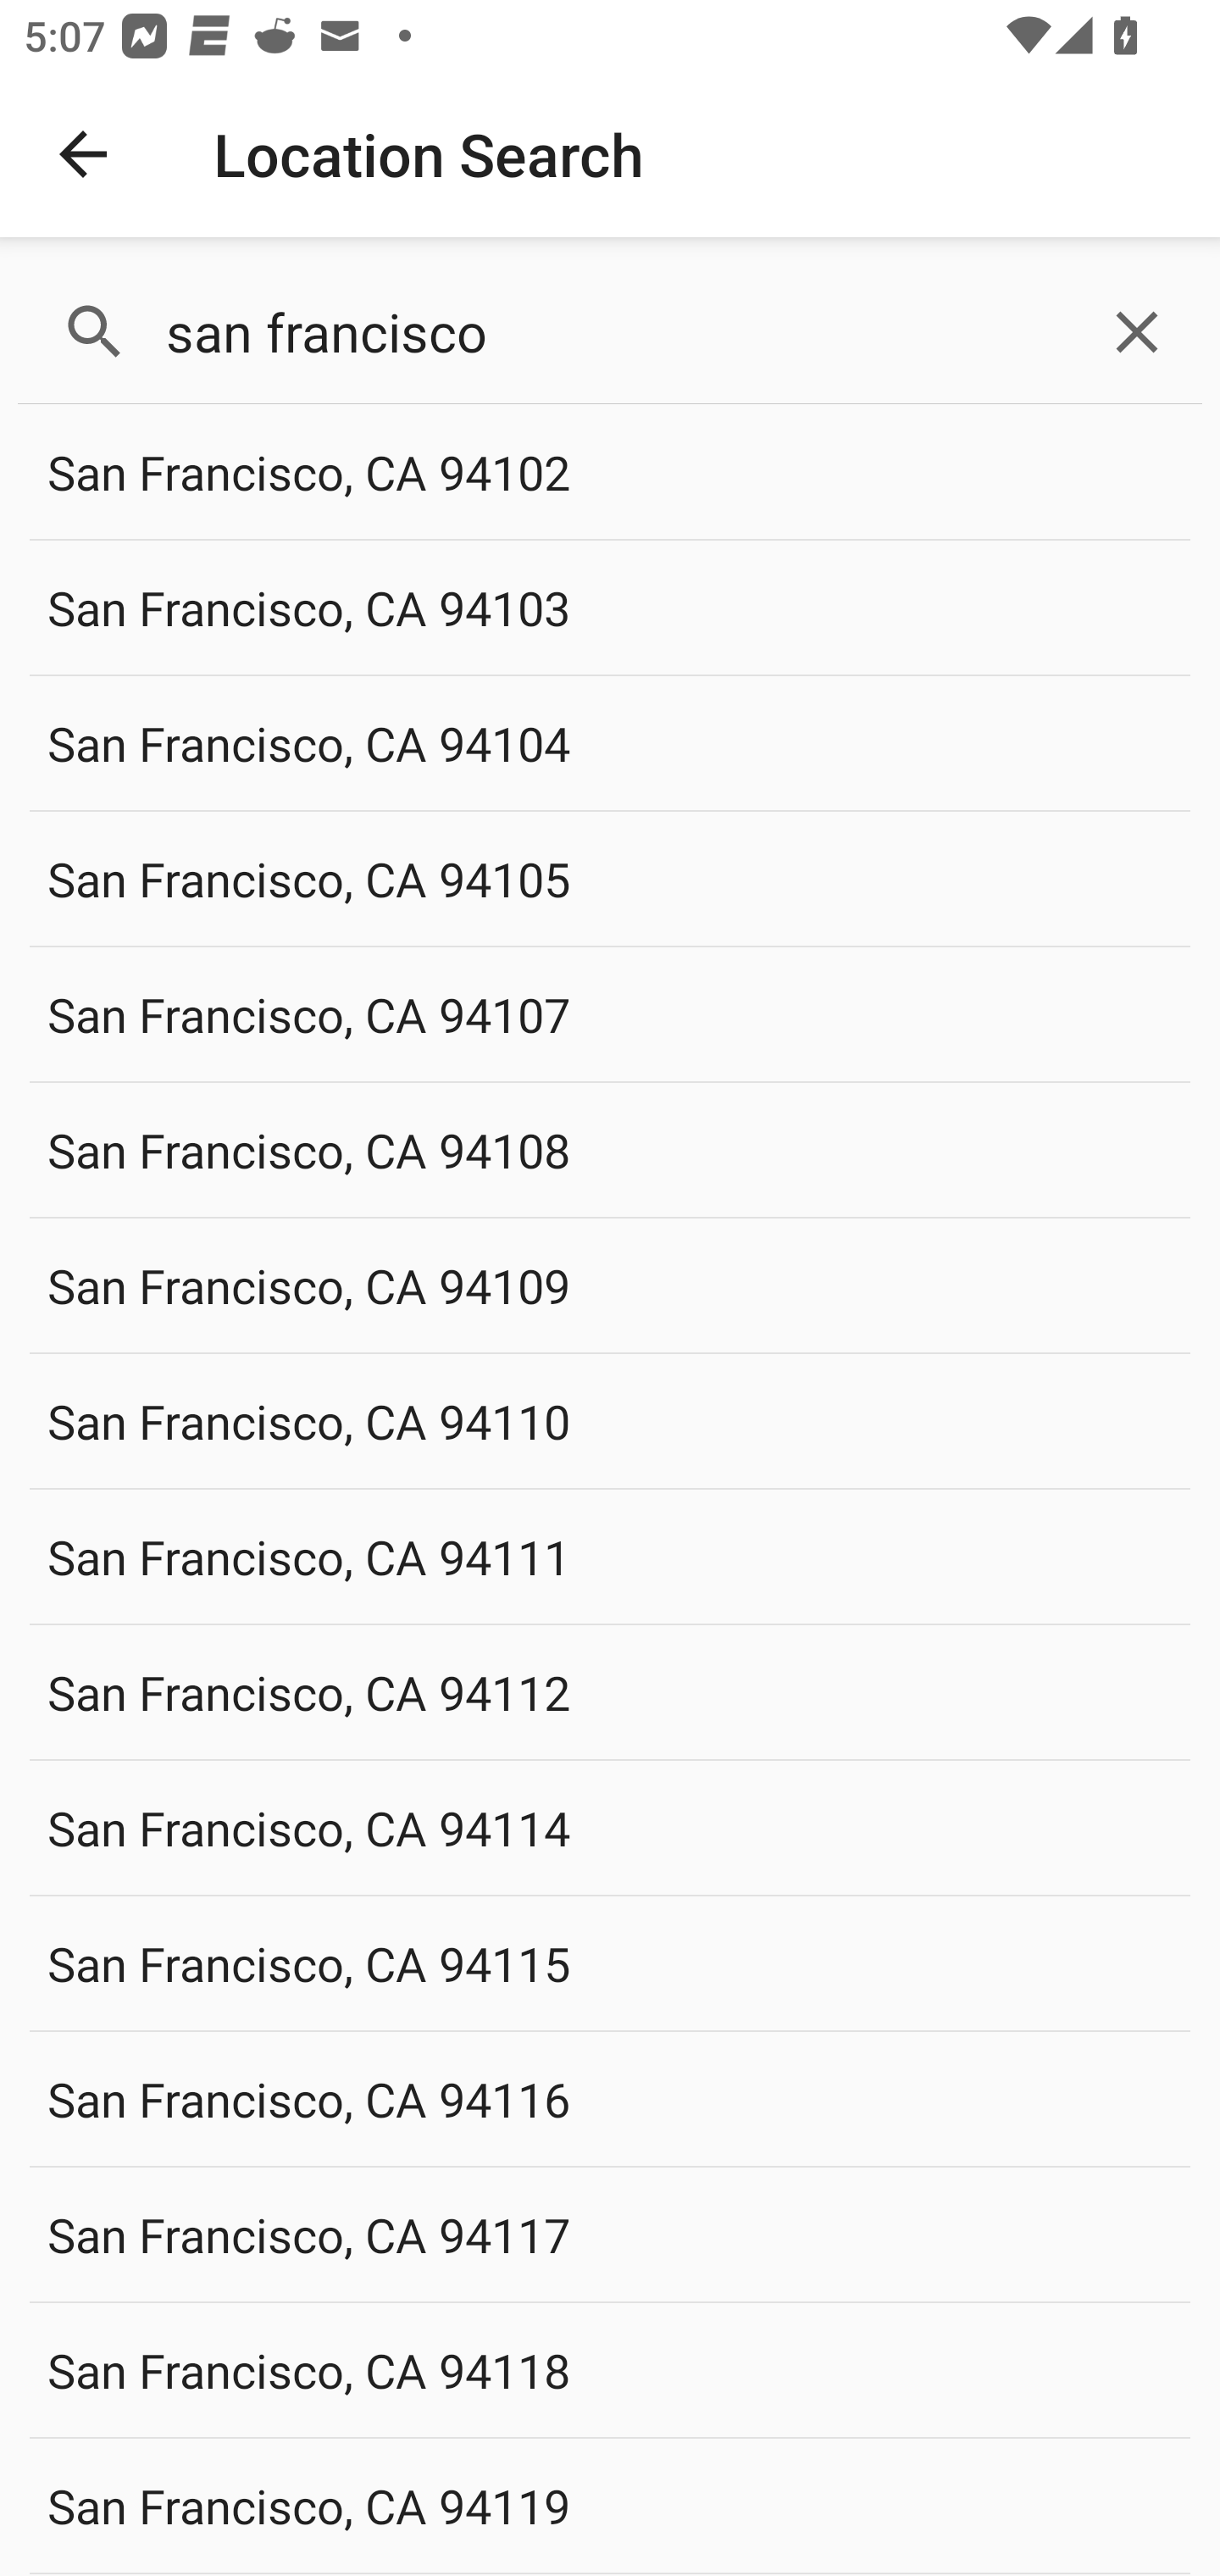 This screenshot has width=1220, height=2576. I want to click on San Francisco, CA 94114, so click(610, 1827).